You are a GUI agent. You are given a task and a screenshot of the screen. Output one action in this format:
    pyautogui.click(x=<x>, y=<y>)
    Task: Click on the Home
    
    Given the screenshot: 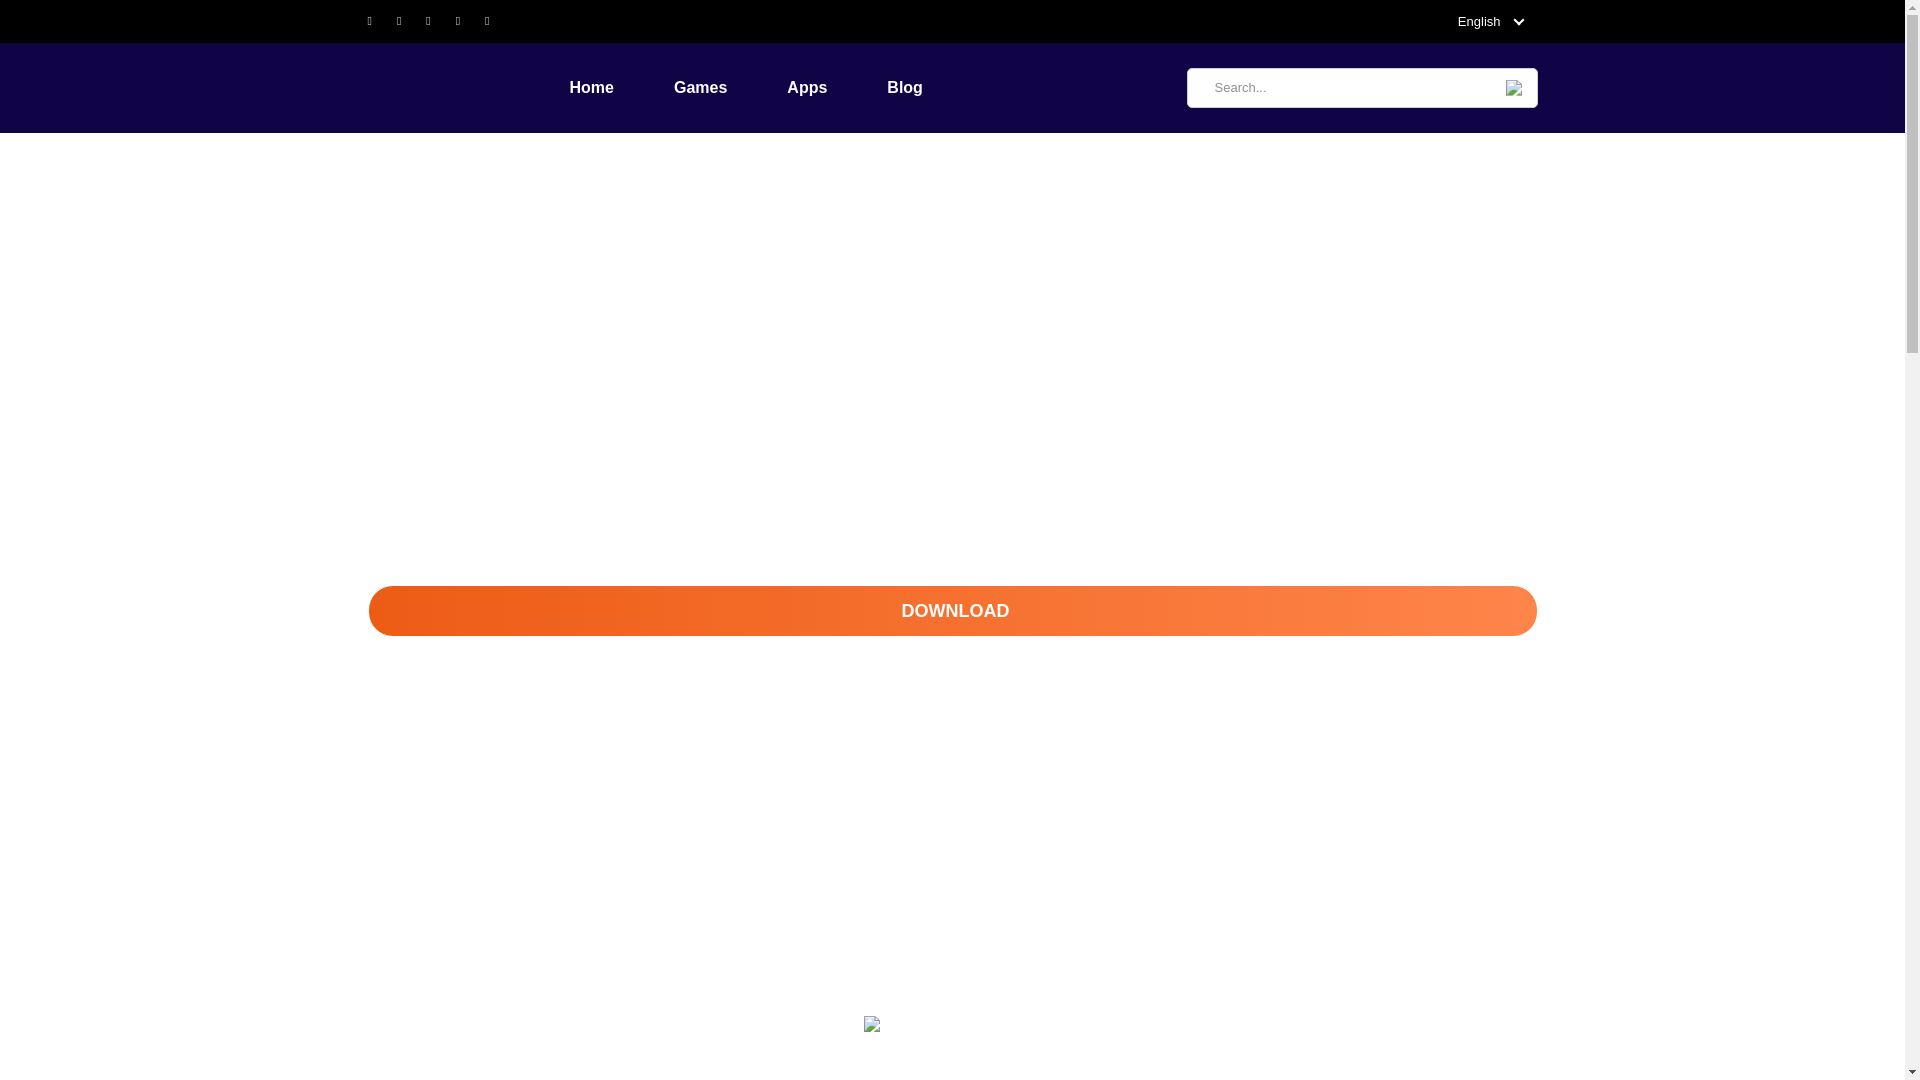 What is the action you would take?
    pyautogui.click(x=386, y=163)
    